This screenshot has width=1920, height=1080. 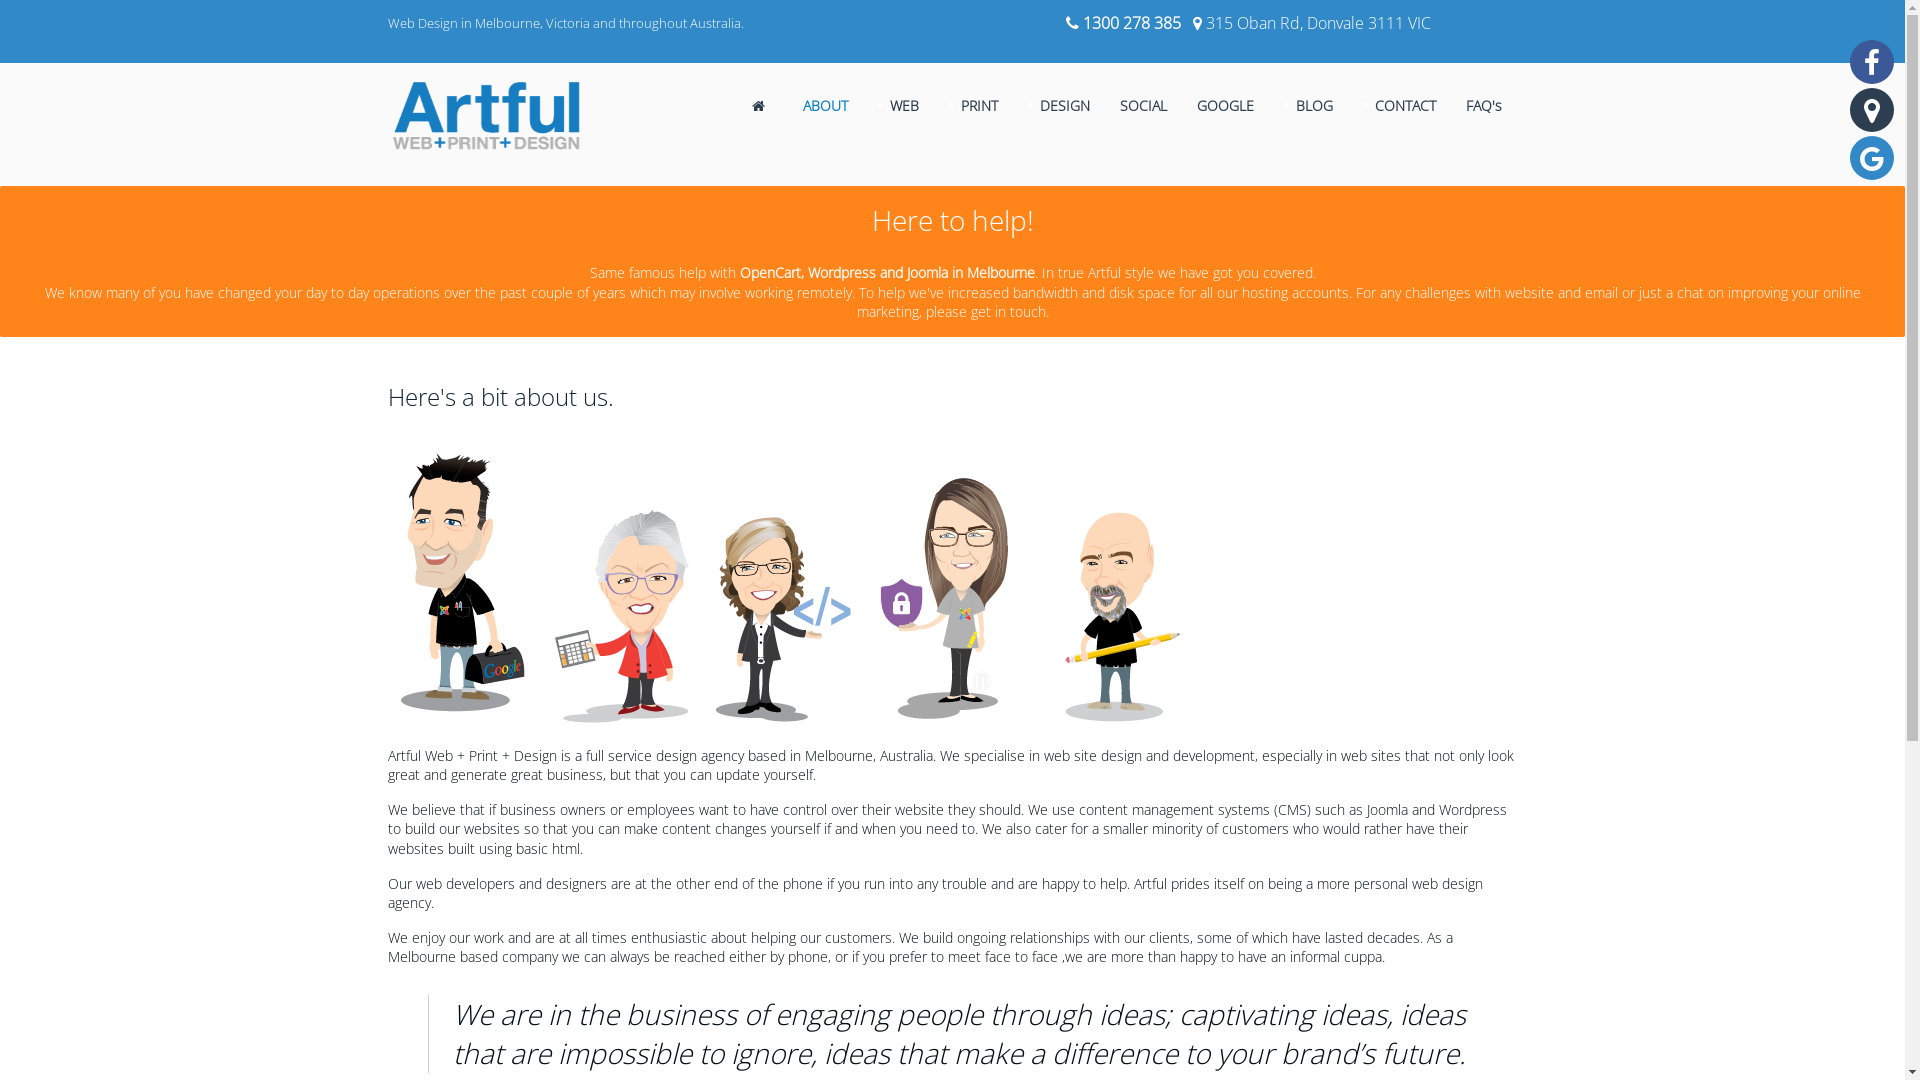 I want to click on DESIGN, so click(x=1059, y=105).